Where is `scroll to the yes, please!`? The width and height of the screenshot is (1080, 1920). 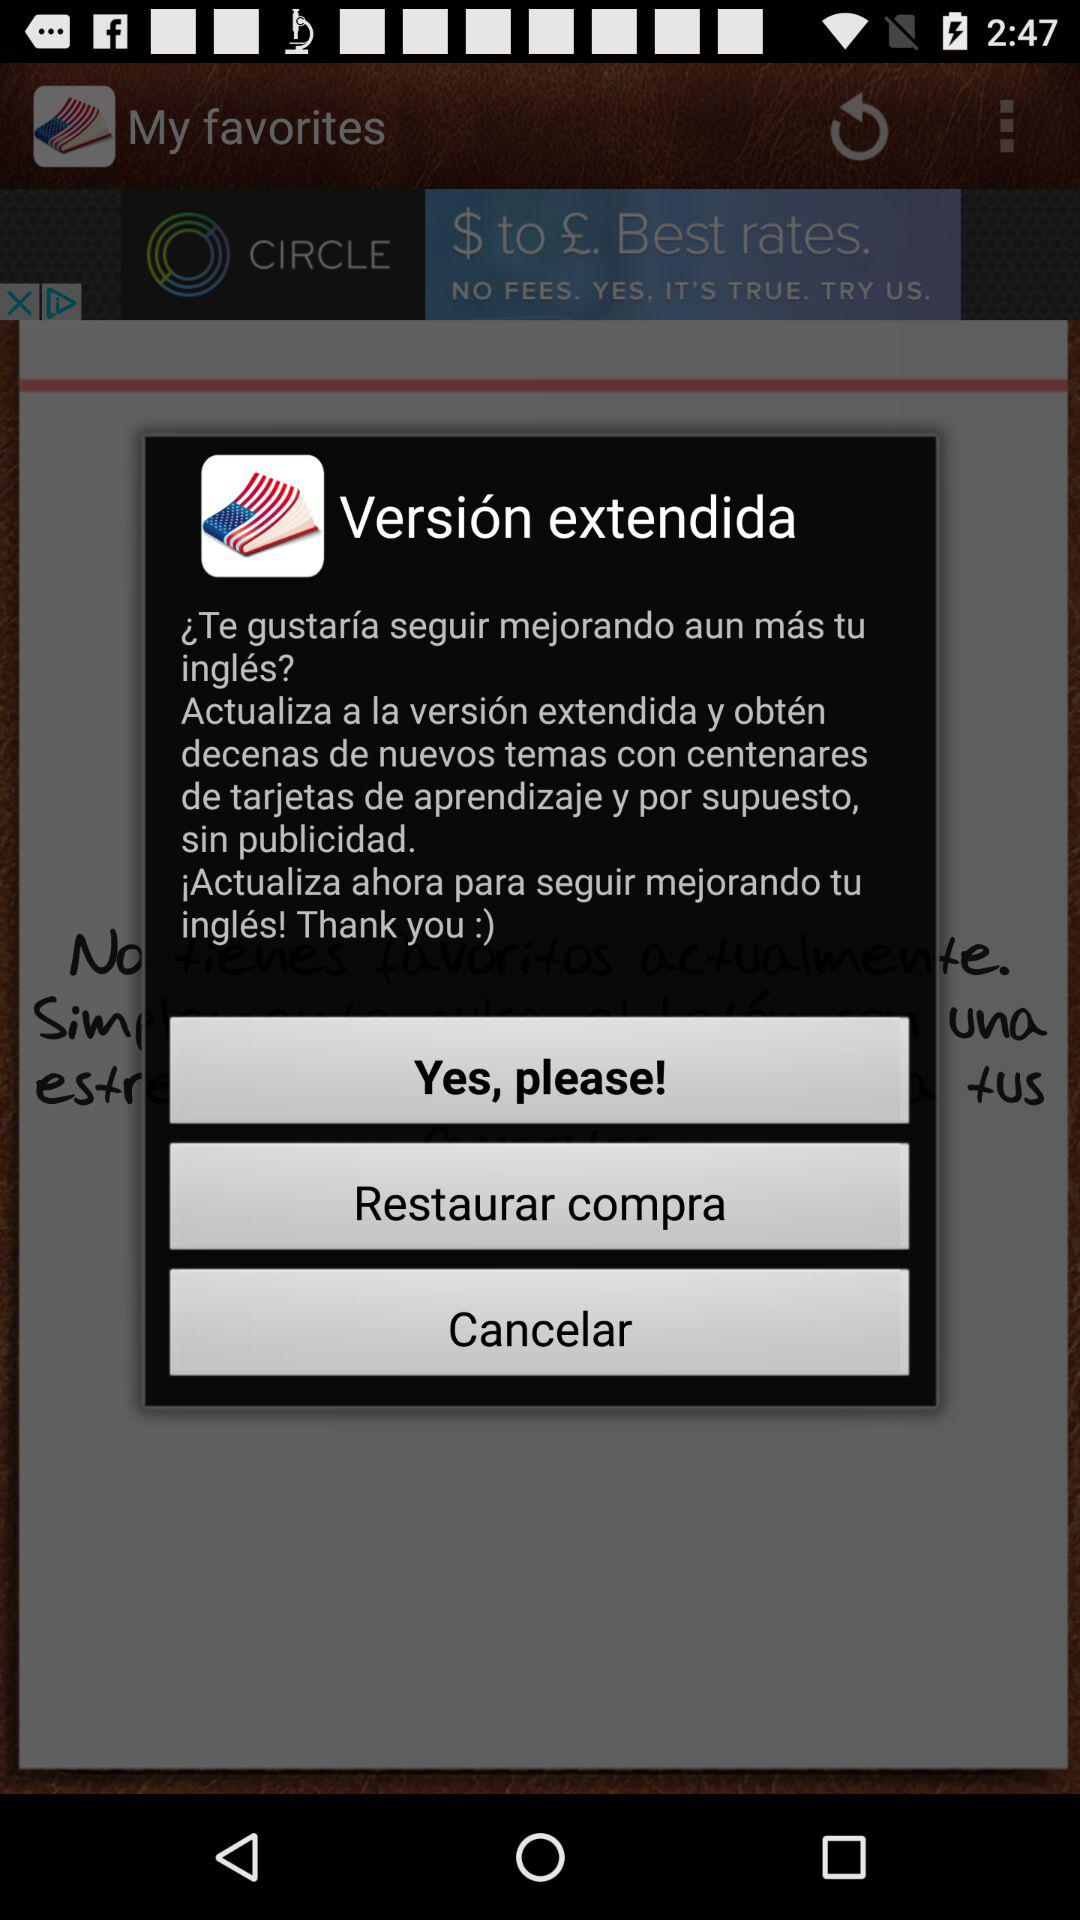 scroll to the yes, please! is located at coordinates (540, 1076).